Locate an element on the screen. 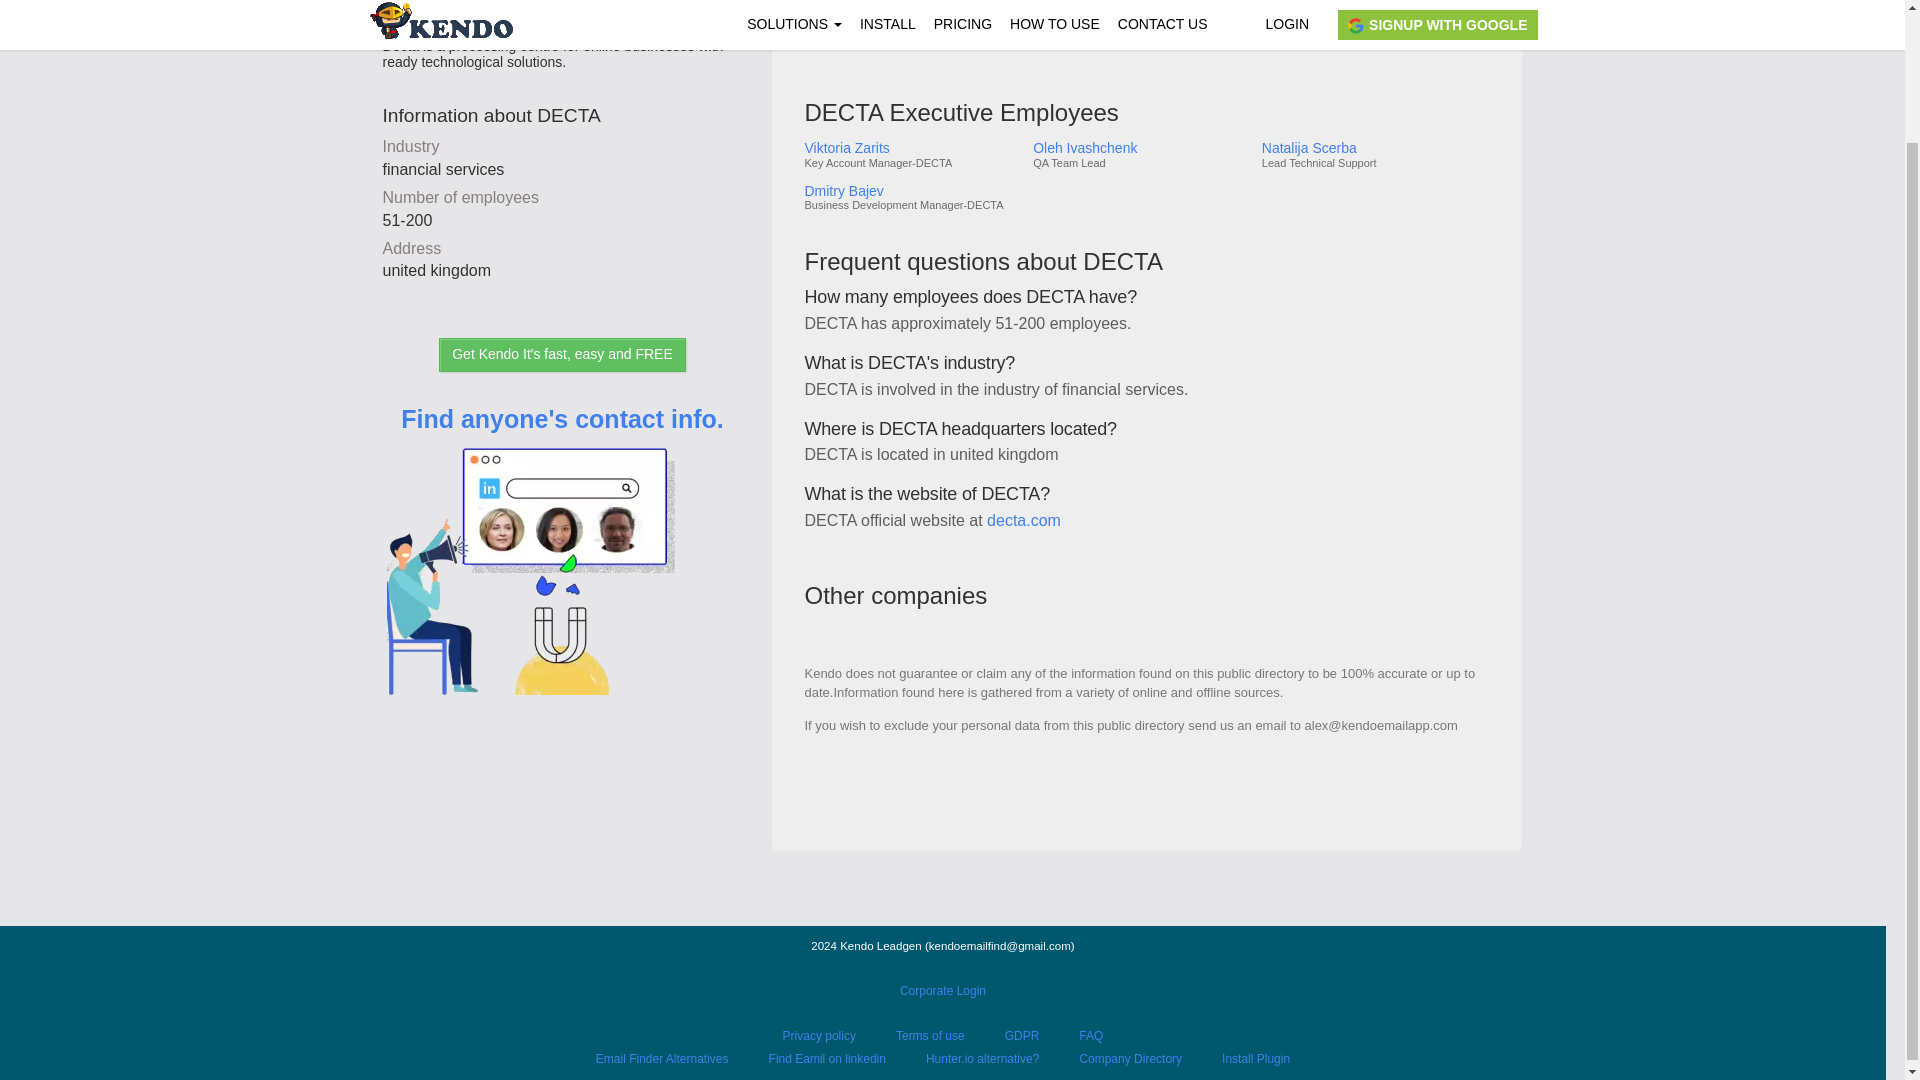 The width and height of the screenshot is (1920, 1080). FAQ is located at coordinates (1090, 1036).